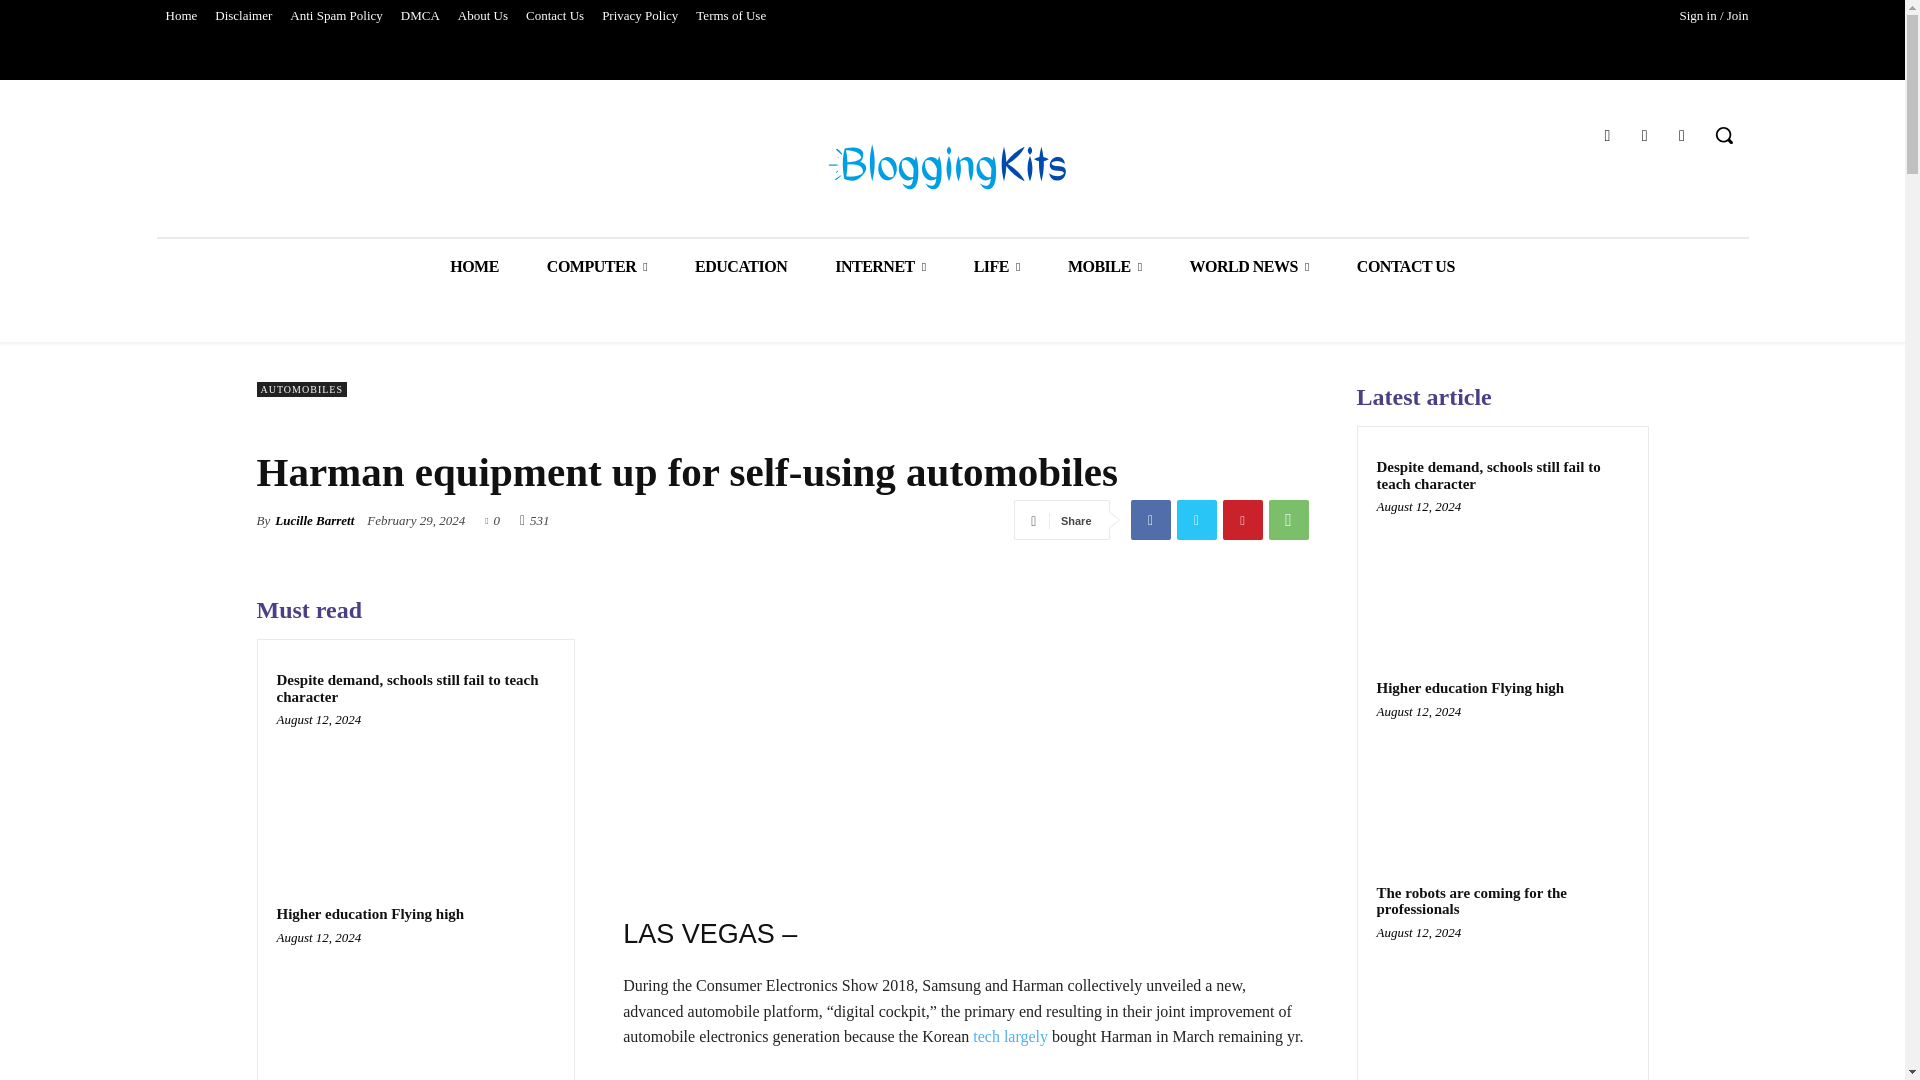  What do you see at coordinates (415, 1010) in the screenshot?
I see `Higher education Flying high` at bounding box center [415, 1010].